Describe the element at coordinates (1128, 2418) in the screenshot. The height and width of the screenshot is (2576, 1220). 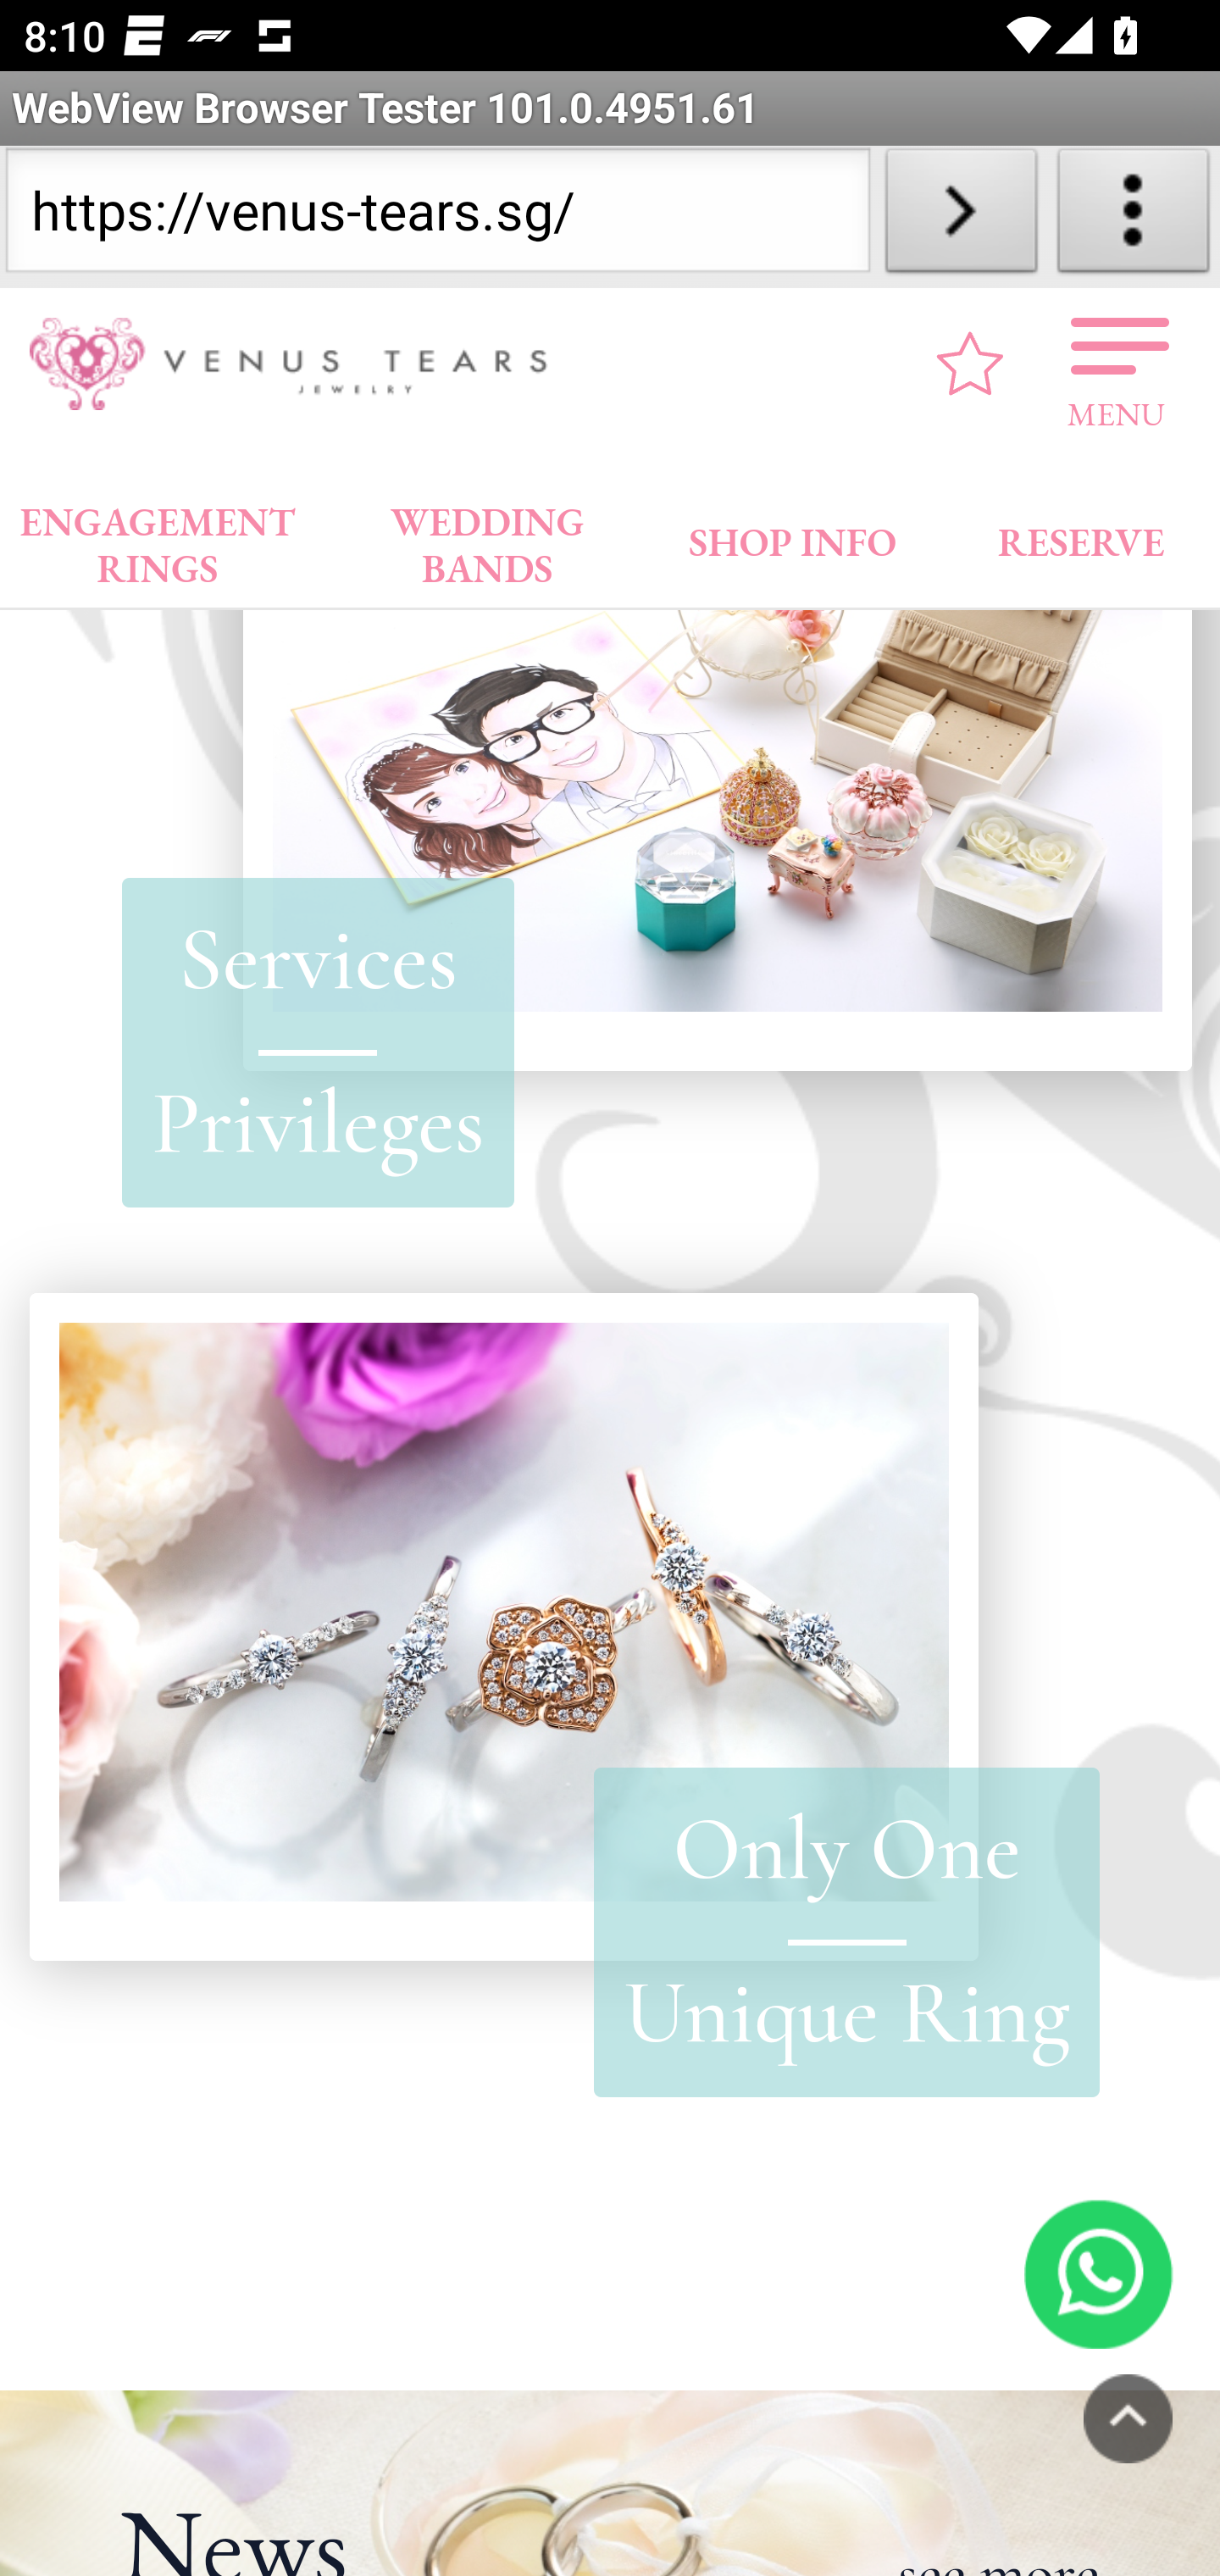
I see `PAGETOP` at that location.